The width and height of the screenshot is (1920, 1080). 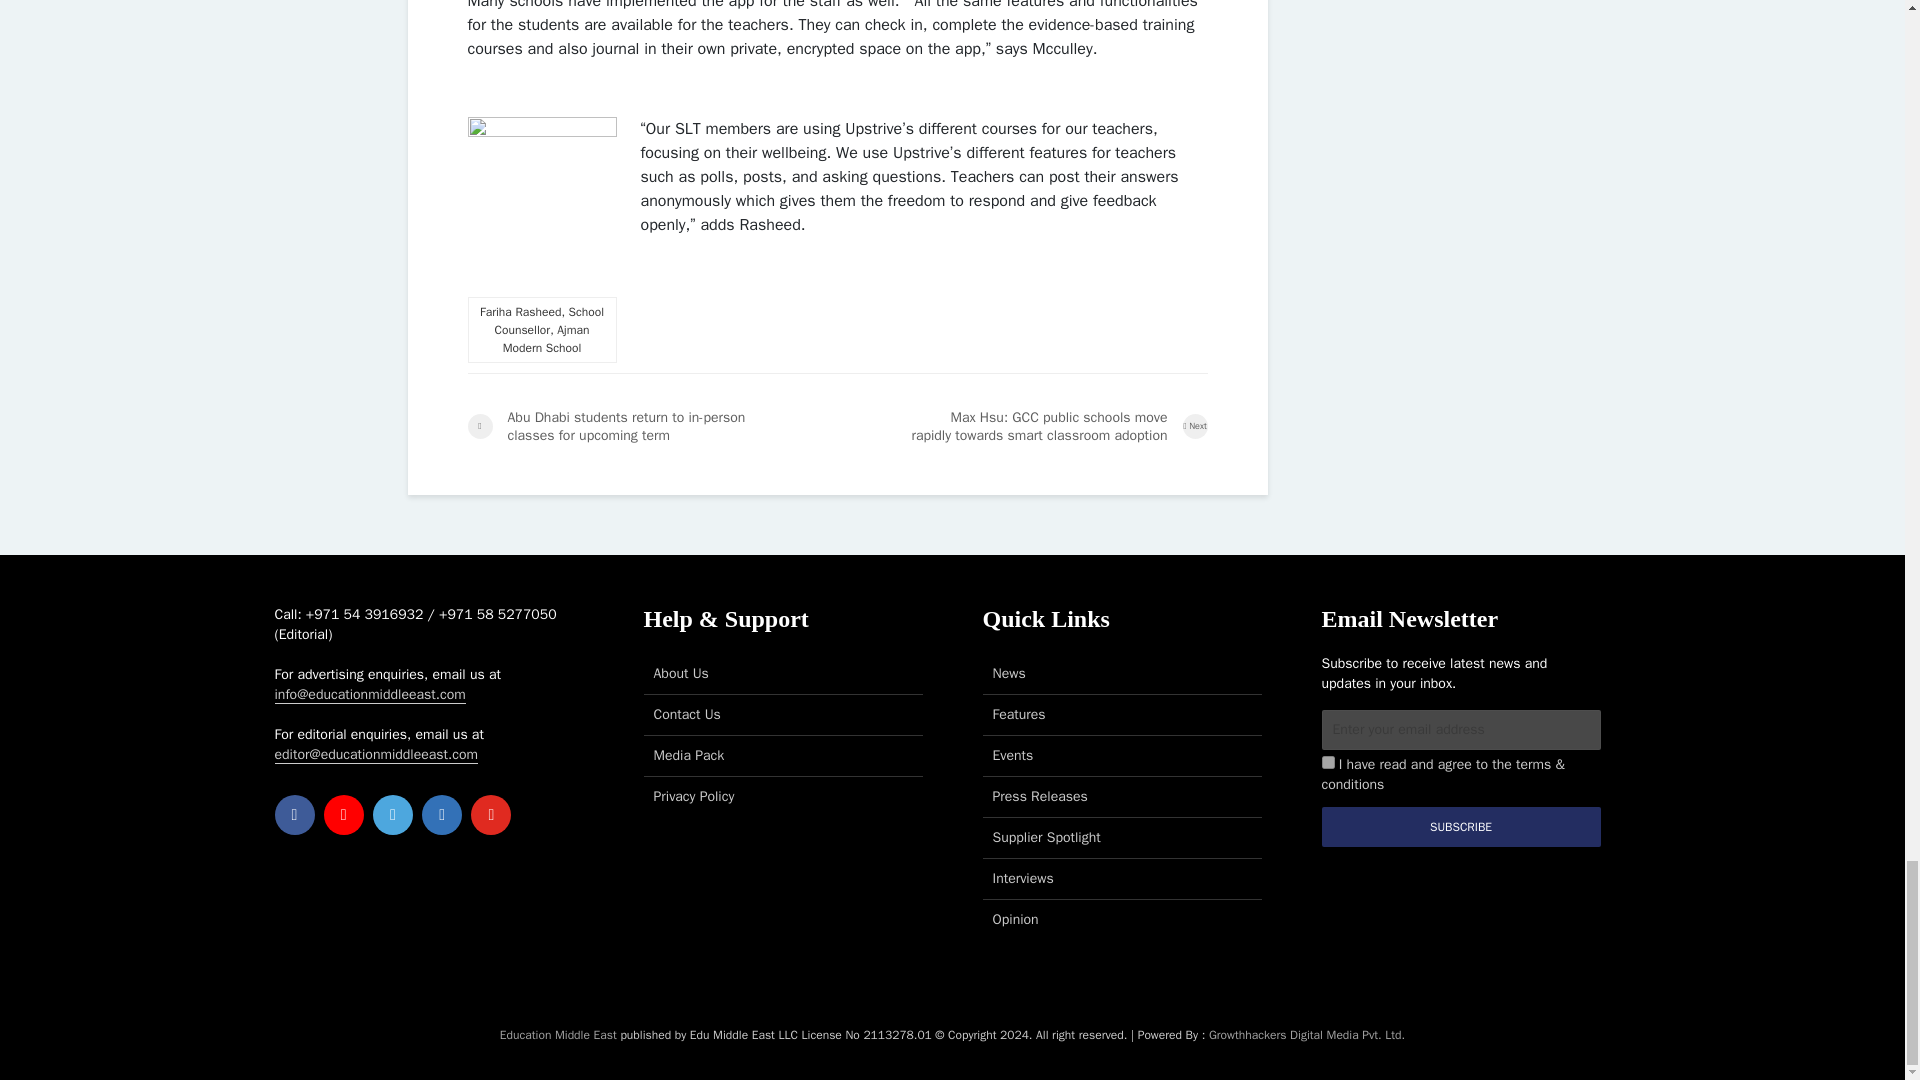 I want to click on Subscribe, so click(x=1462, y=826).